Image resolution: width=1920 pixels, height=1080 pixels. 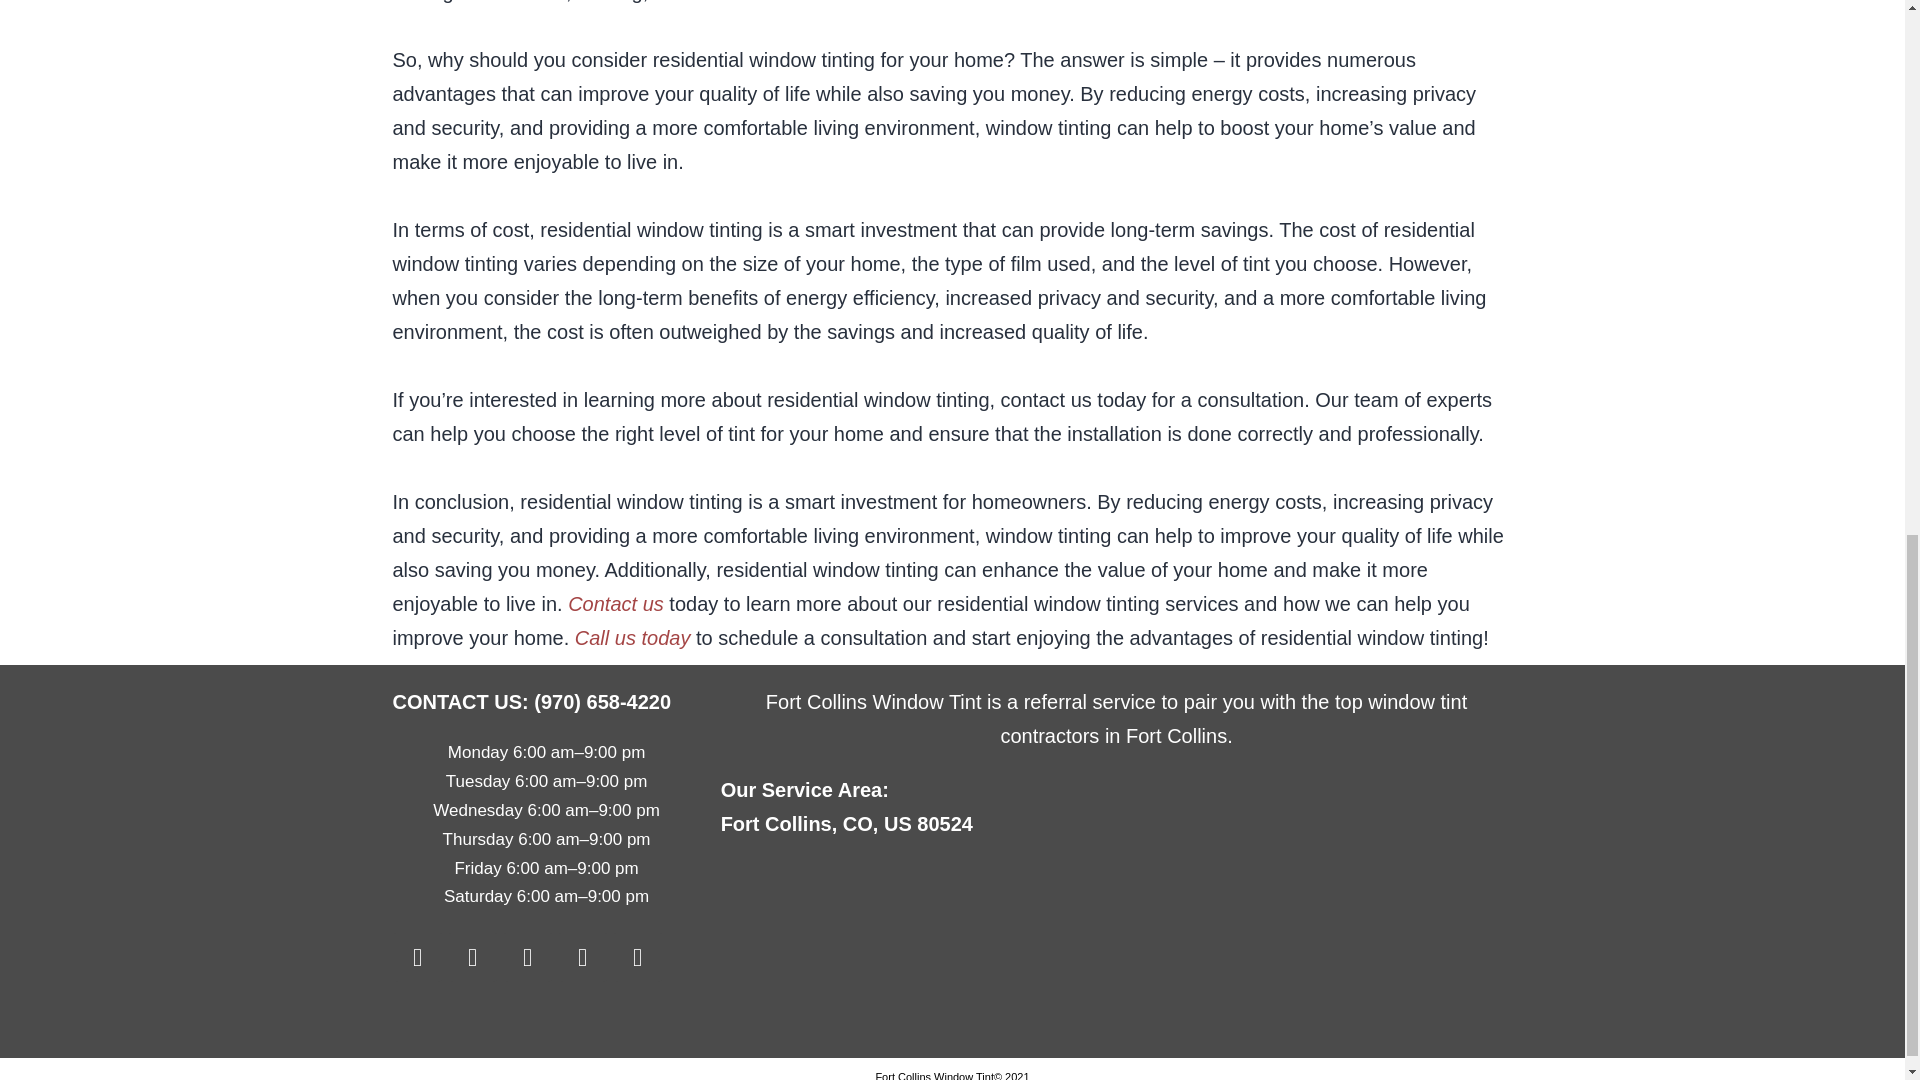 What do you see at coordinates (1116, 948) in the screenshot?
I see `Fort Collins, CO, US` at bounding box center [1116, 948].